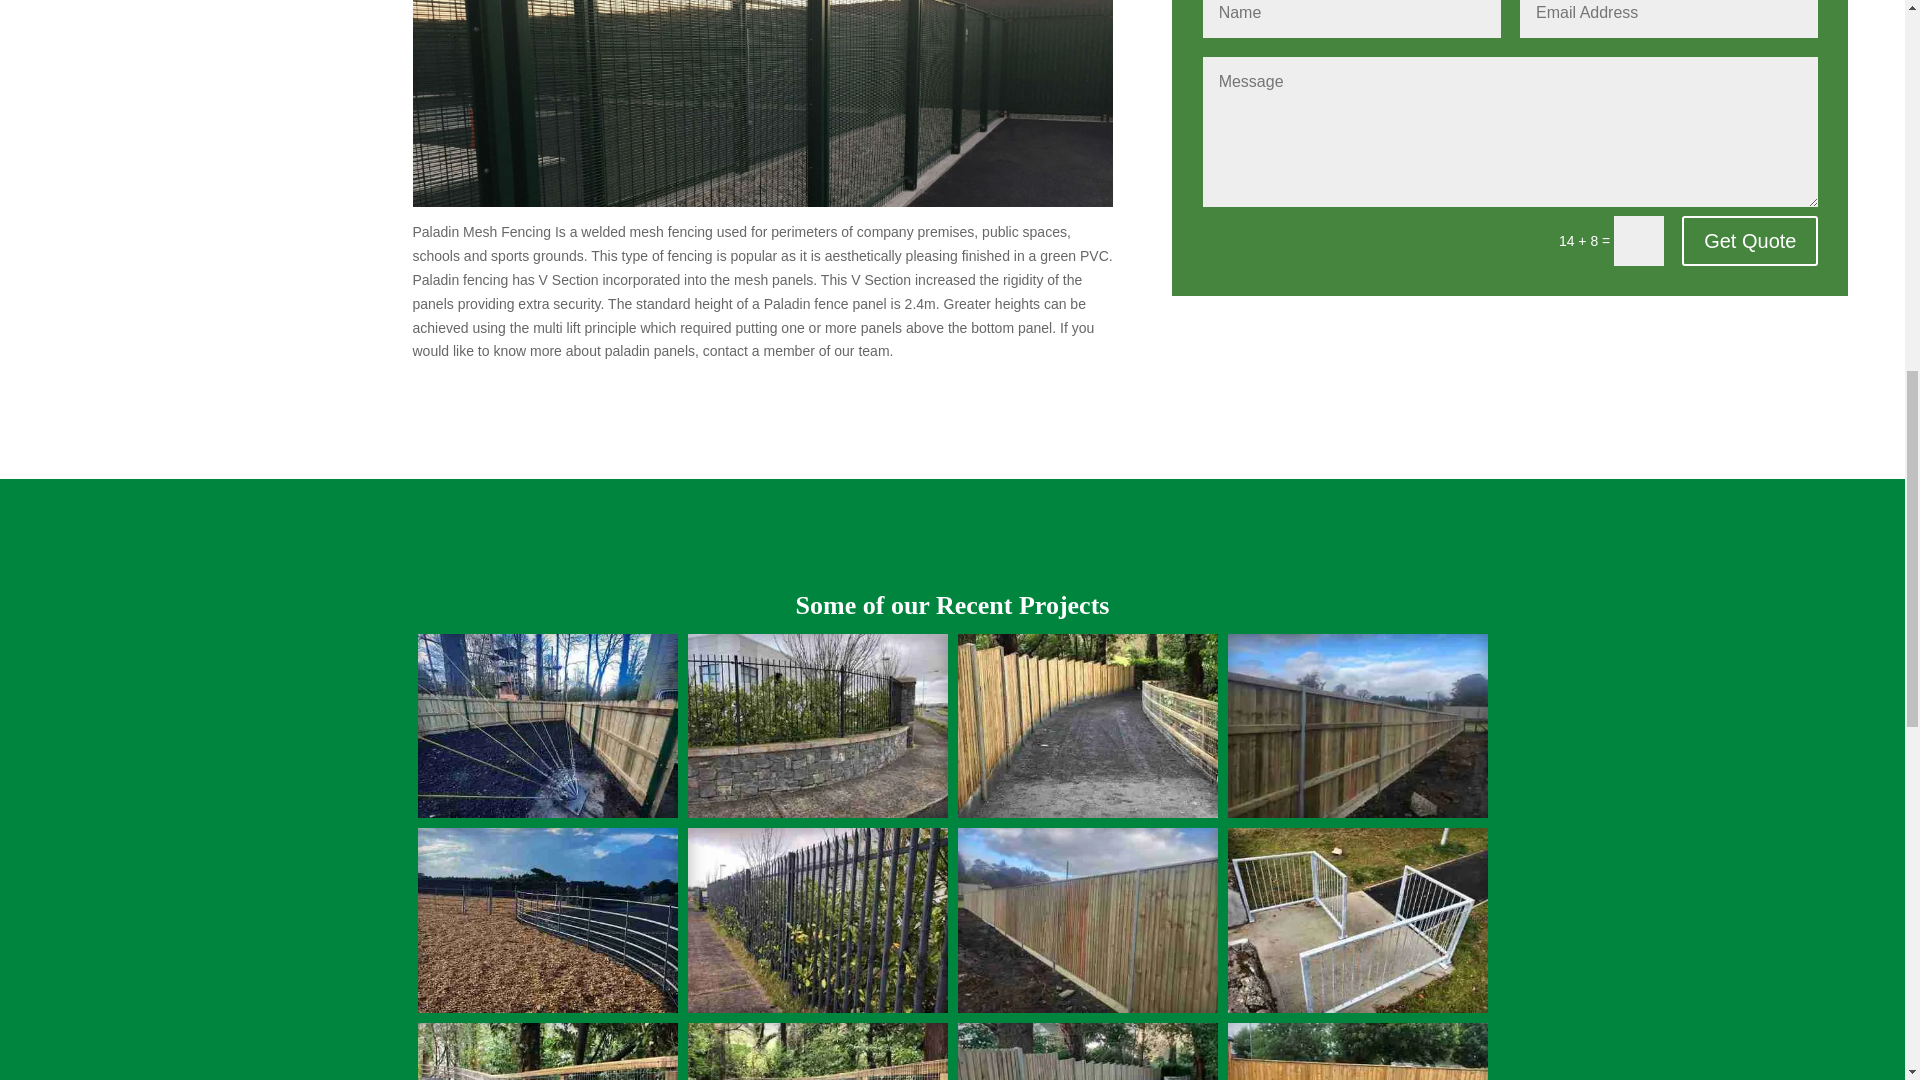 This screenshot has width=1920, height=1080. What do you see at coordinates (818, 812) in the screenshot?
I see `6316113e-e92d-4866-a6e6-3b516051fba7` at bounding box center [818, 812].